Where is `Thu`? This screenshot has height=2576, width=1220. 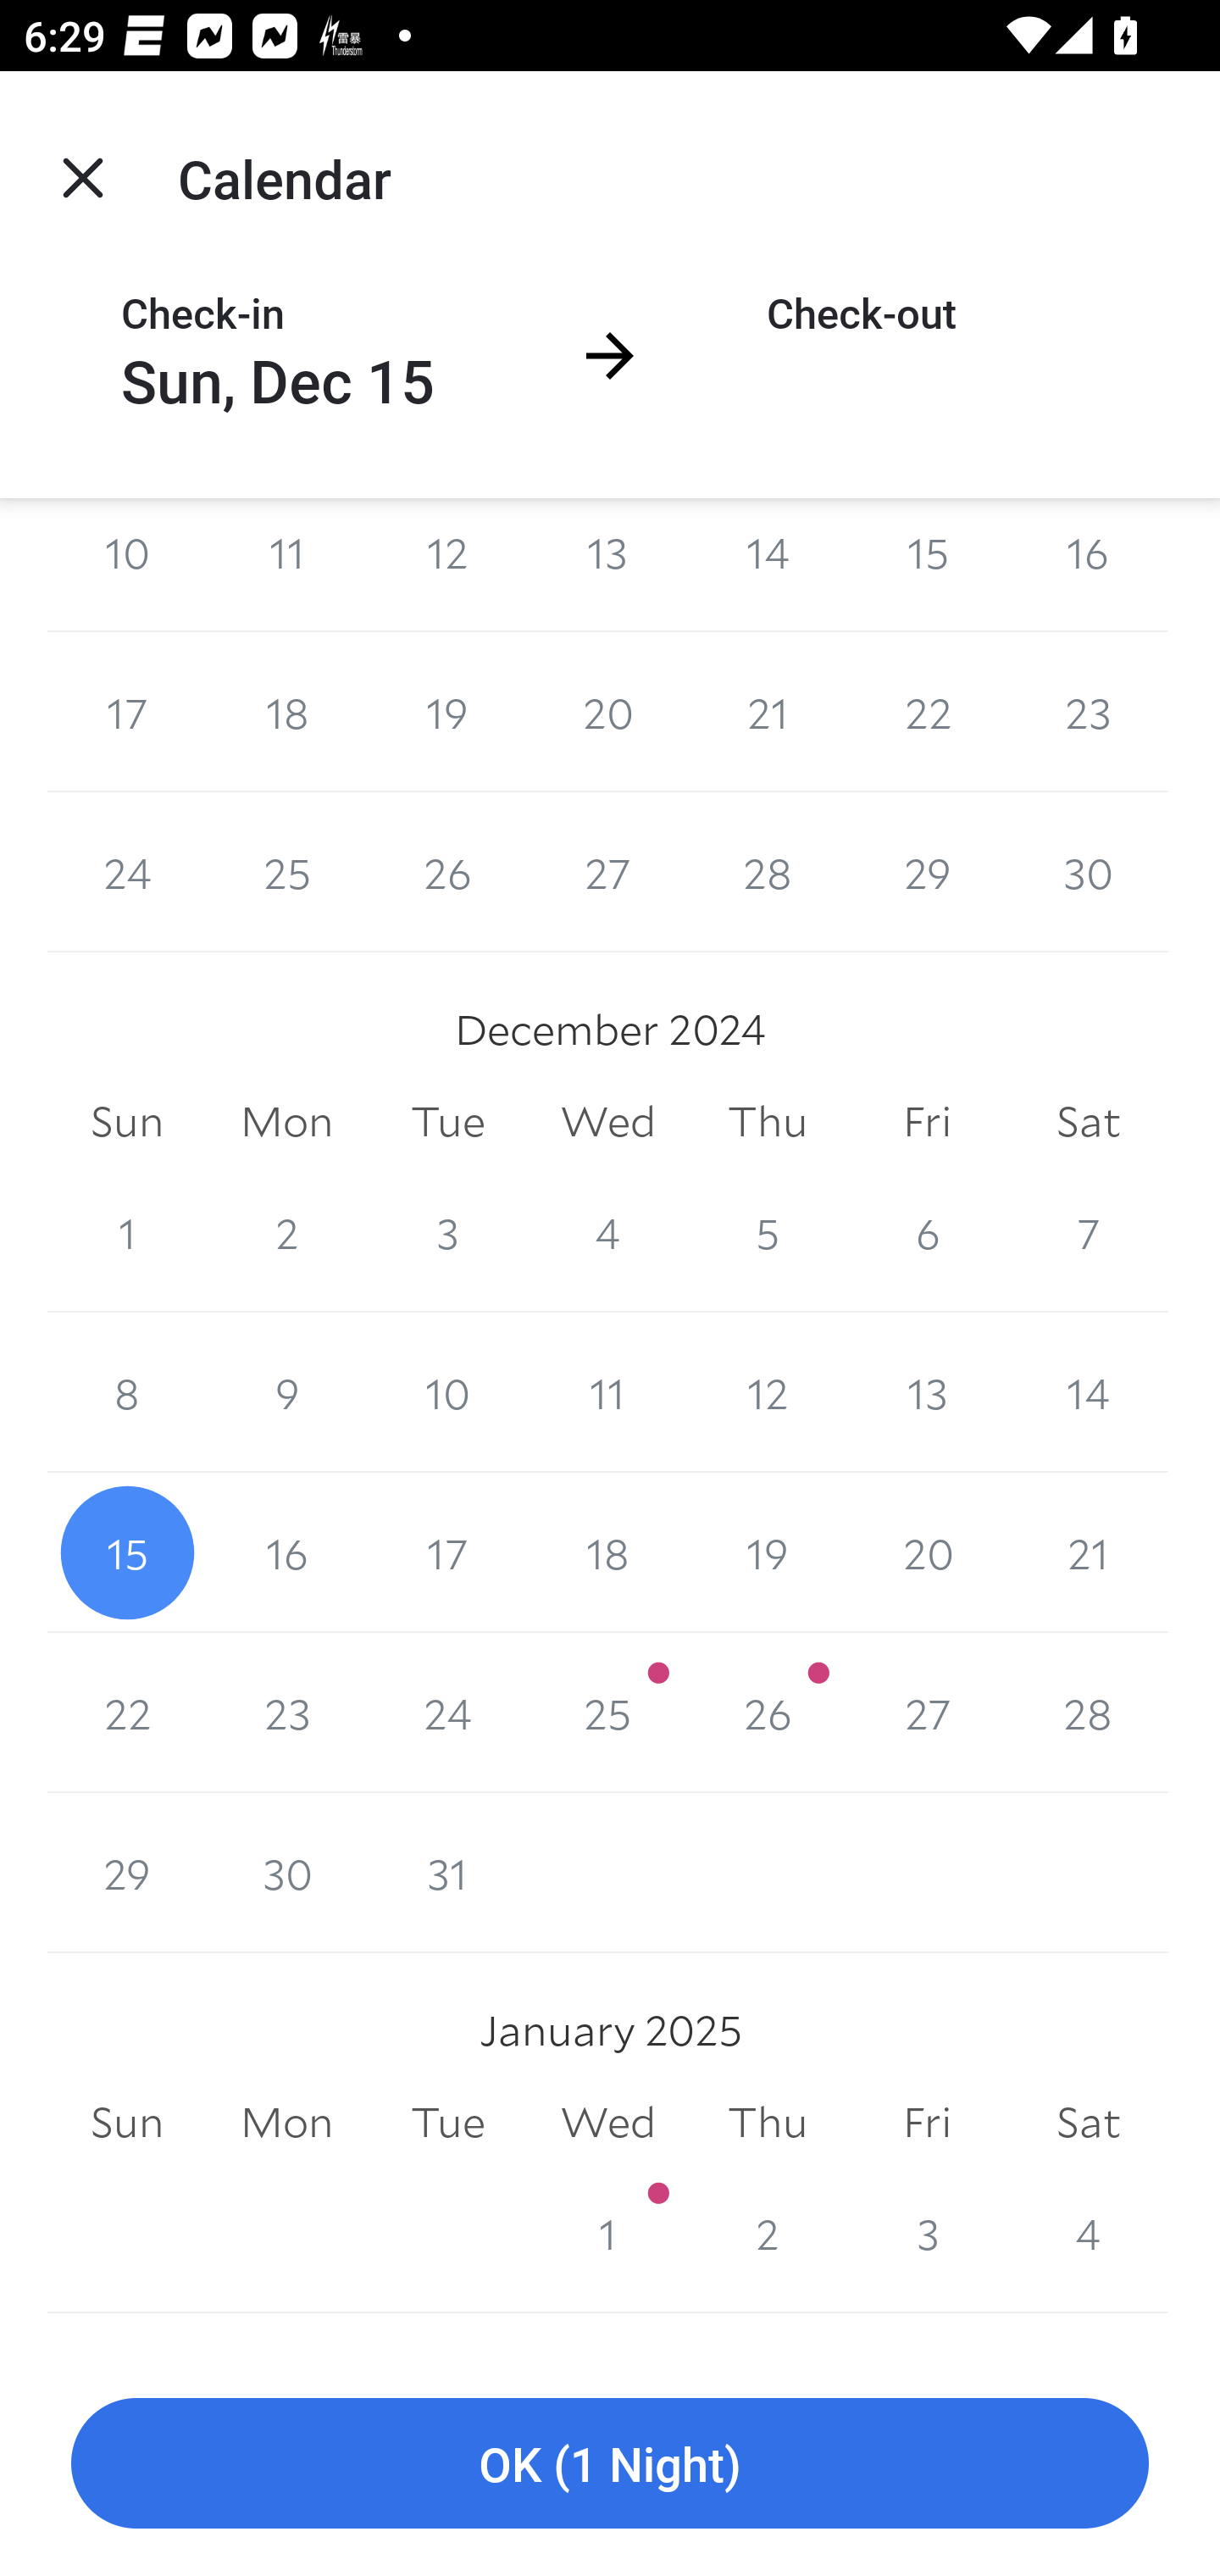 Thu is located at coordinates (768, 1121).